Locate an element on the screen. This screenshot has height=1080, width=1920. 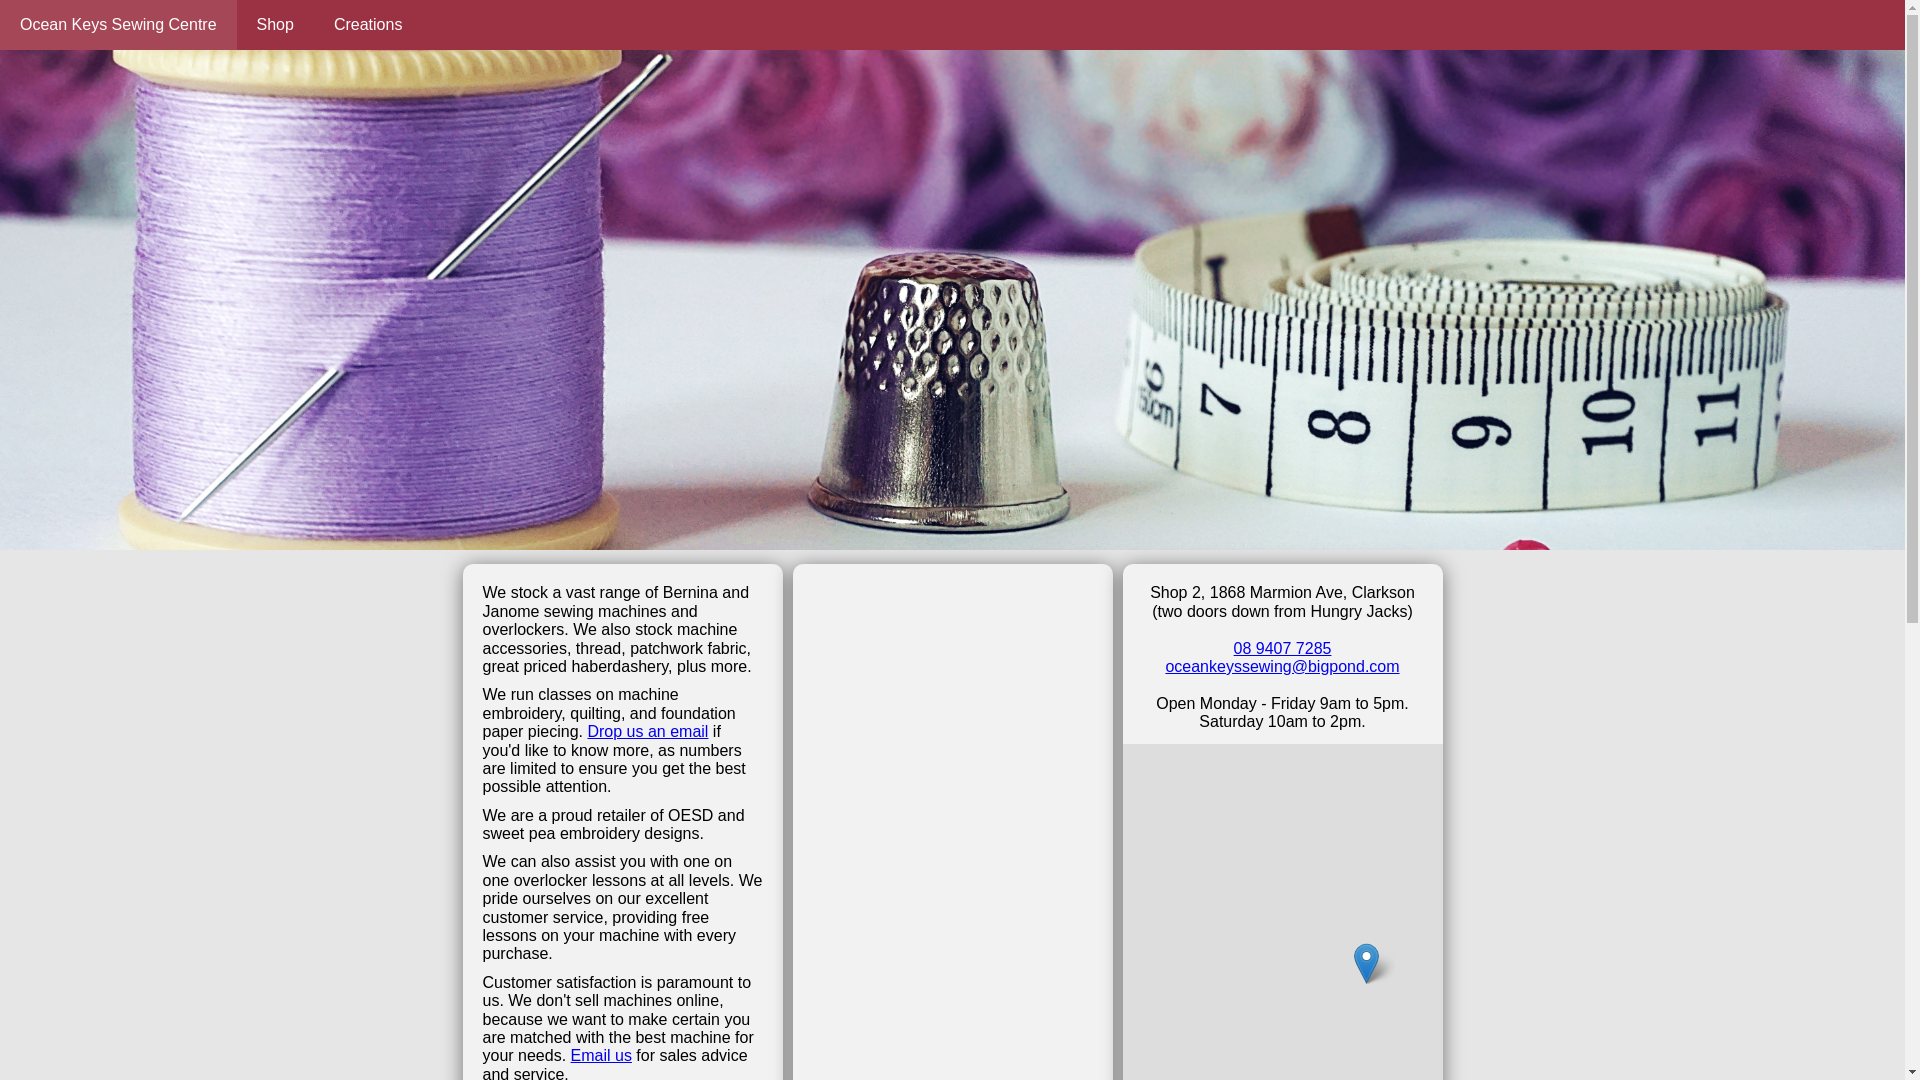
Ocean Keys Sewing Centre is located at coordinates (118, 25).